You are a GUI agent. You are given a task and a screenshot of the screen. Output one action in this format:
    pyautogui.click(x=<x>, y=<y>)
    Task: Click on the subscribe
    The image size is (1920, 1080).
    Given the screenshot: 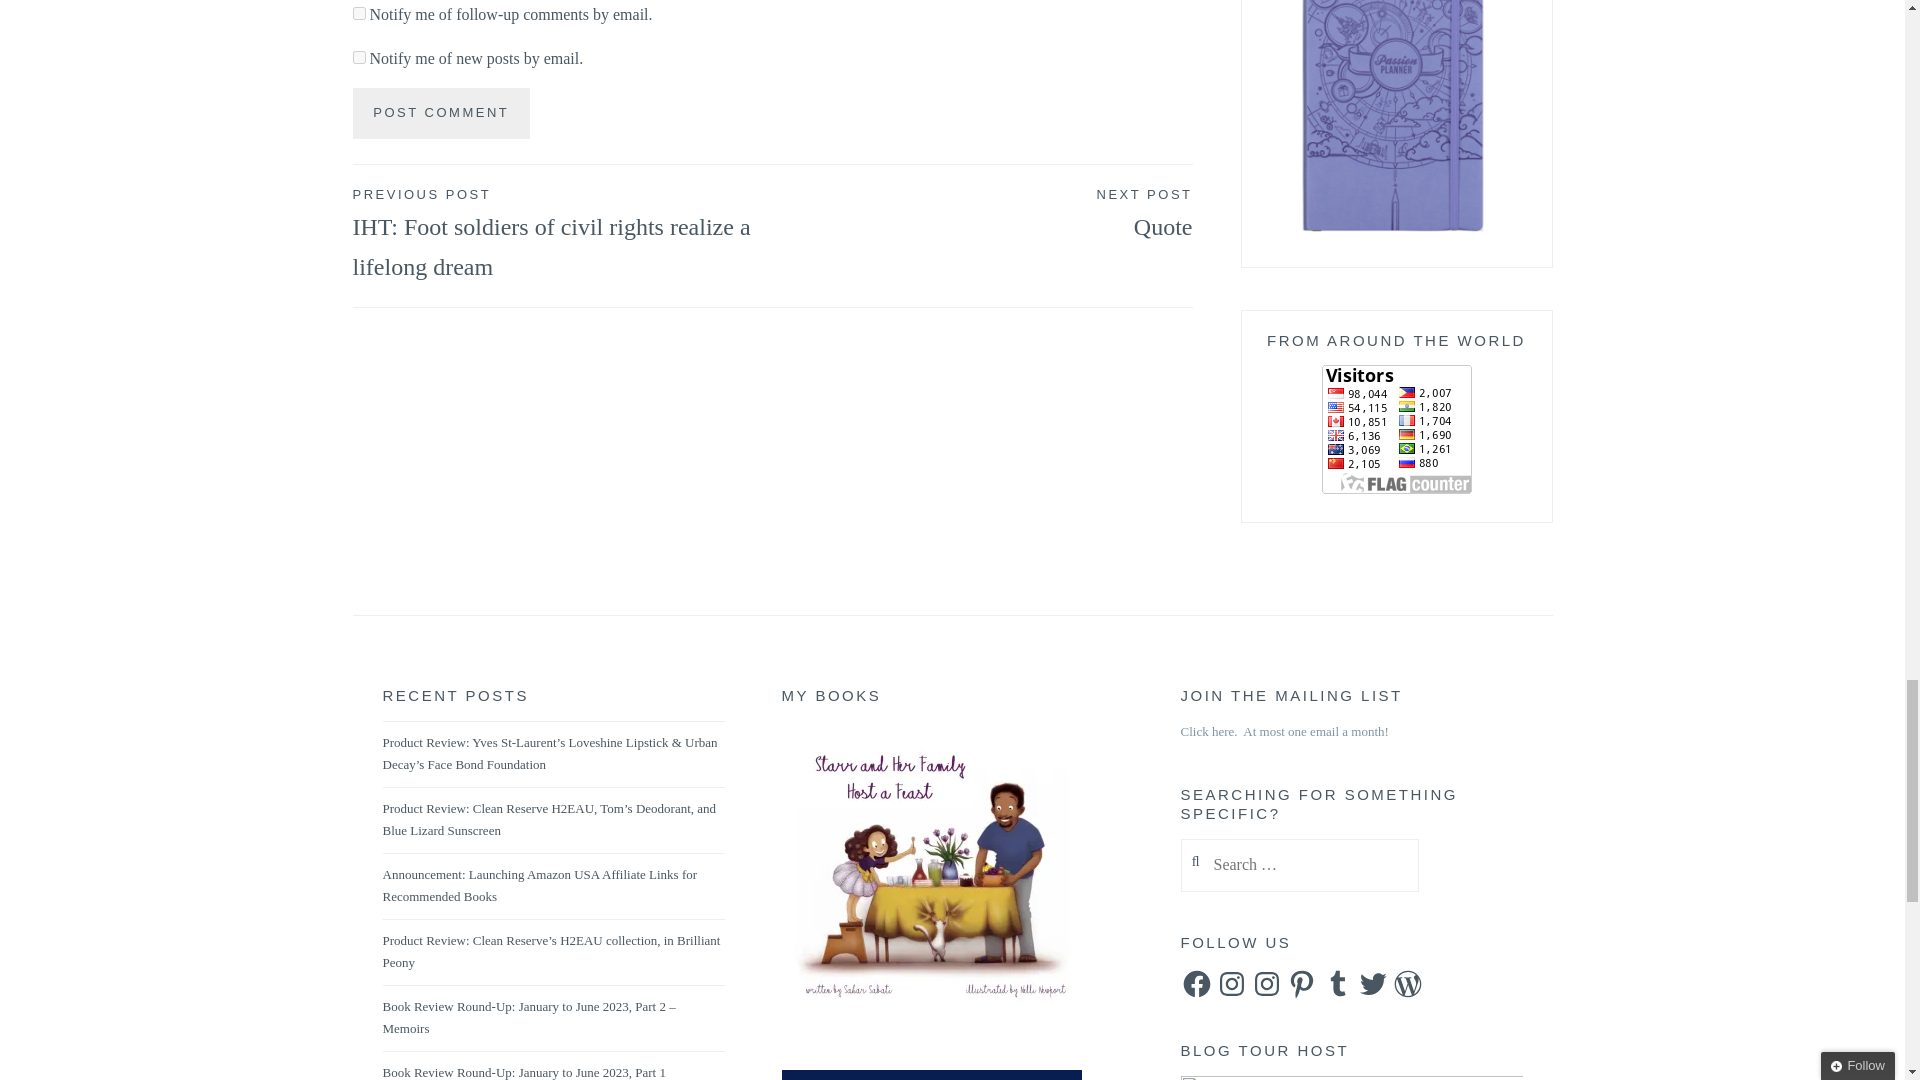 What is the action you would take?
    pyautogui.click(x=358, y=56)
    